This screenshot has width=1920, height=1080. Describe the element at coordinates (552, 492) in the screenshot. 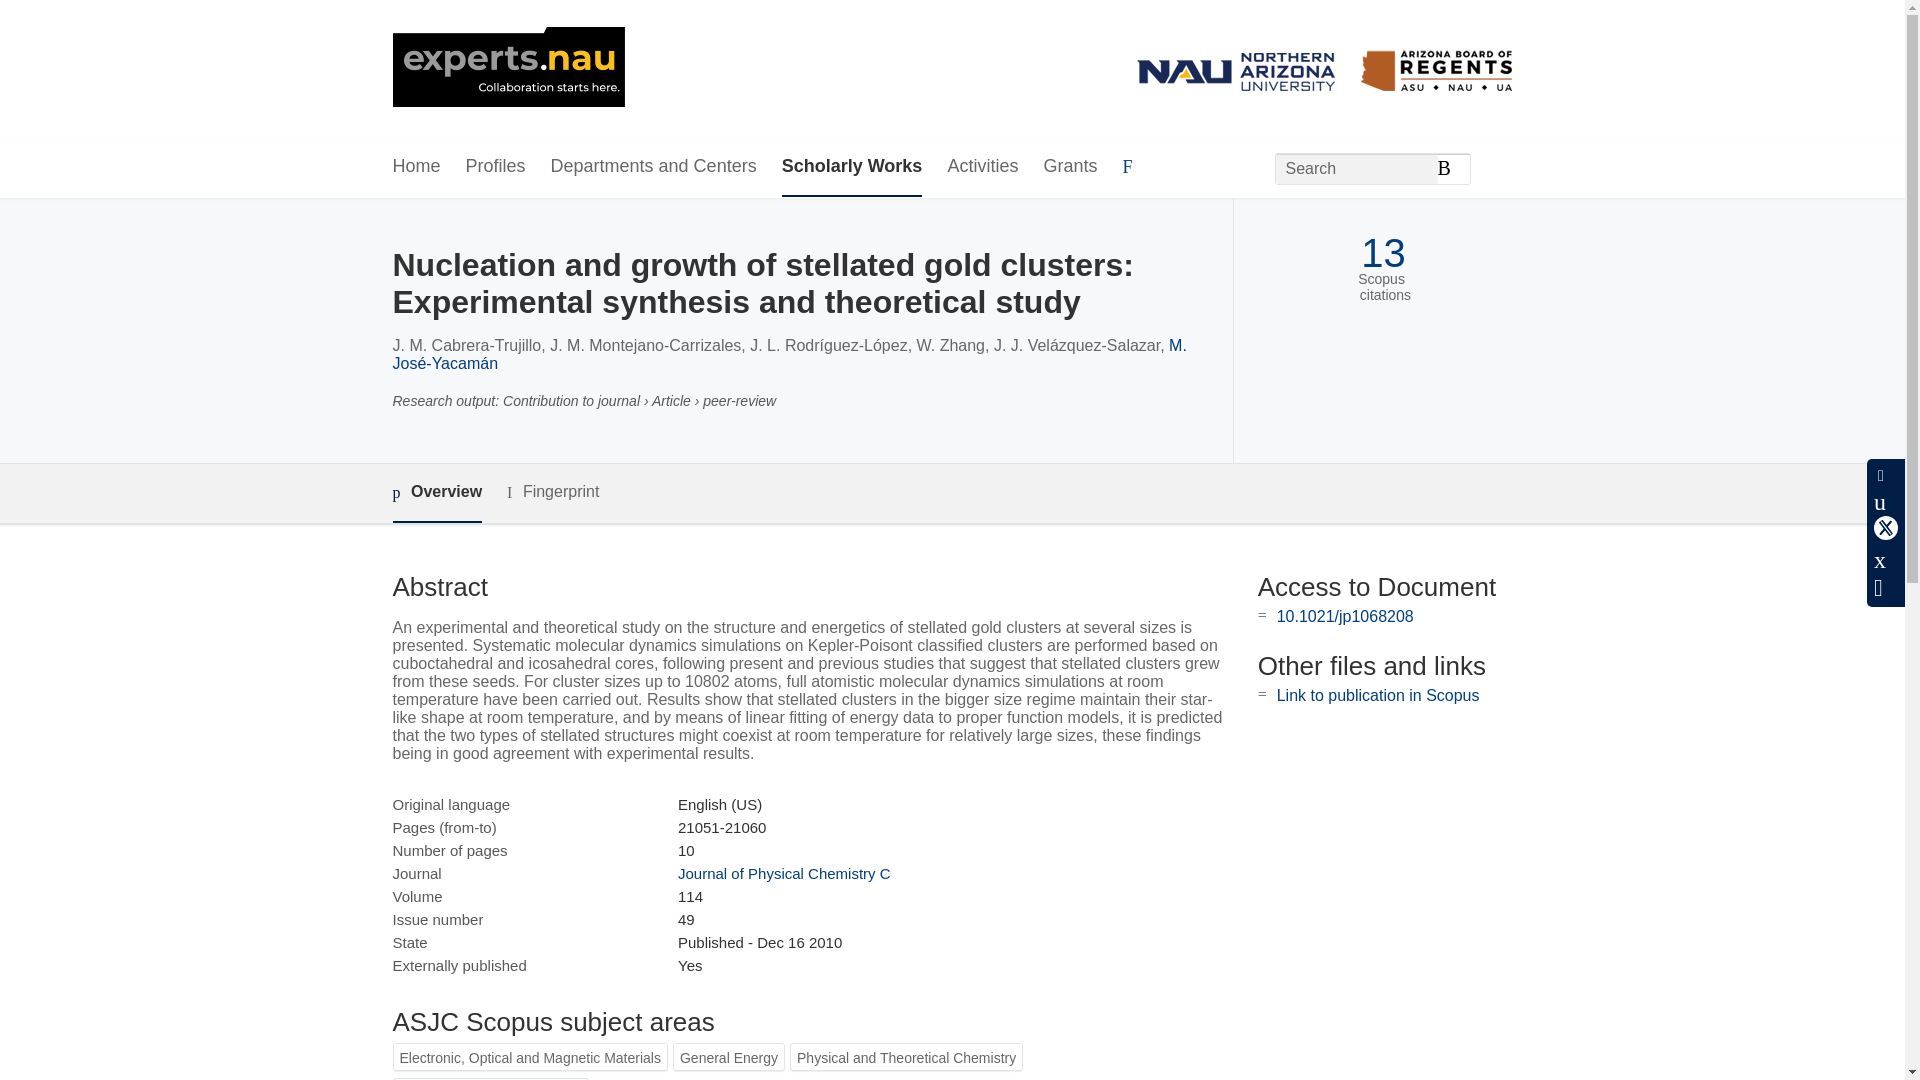

I see `Fingerprint` at that location.